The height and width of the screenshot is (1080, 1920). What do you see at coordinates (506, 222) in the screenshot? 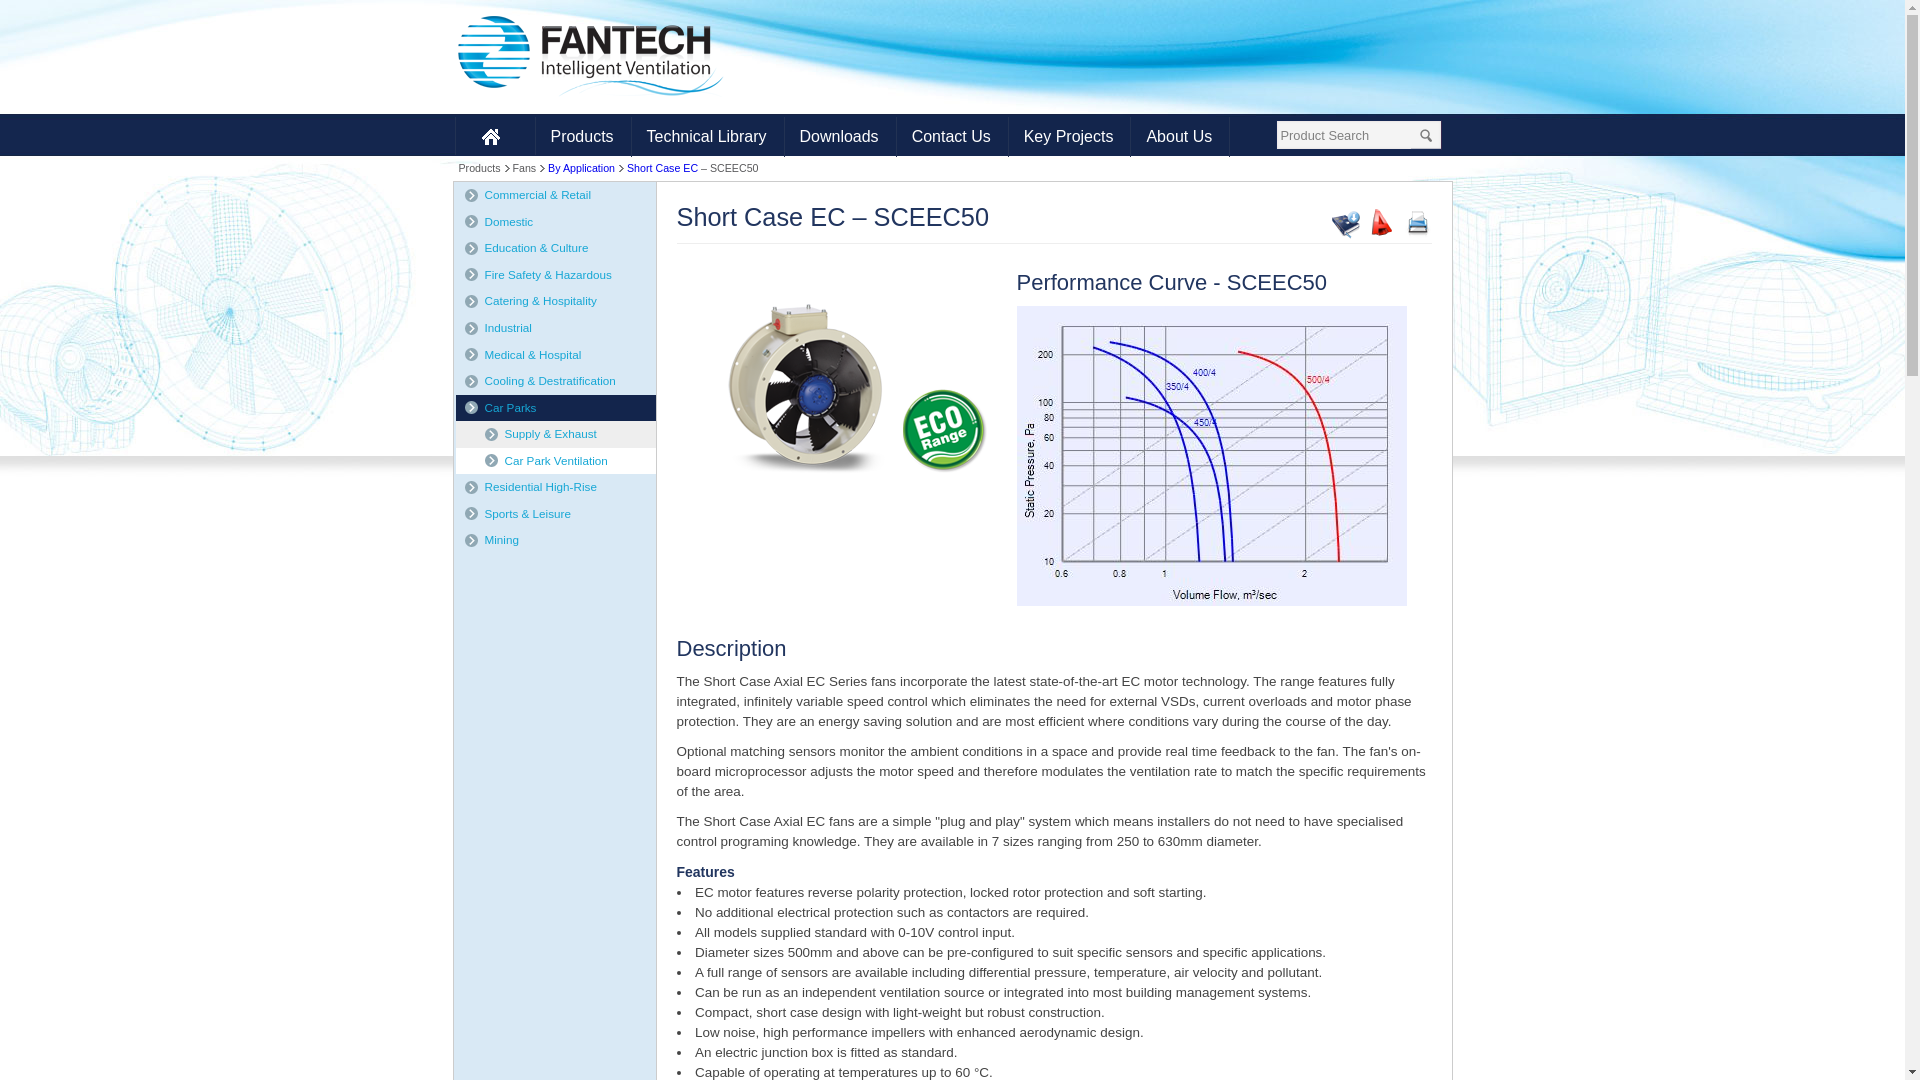
I see `Domestic` at bounding box center [506, 222].